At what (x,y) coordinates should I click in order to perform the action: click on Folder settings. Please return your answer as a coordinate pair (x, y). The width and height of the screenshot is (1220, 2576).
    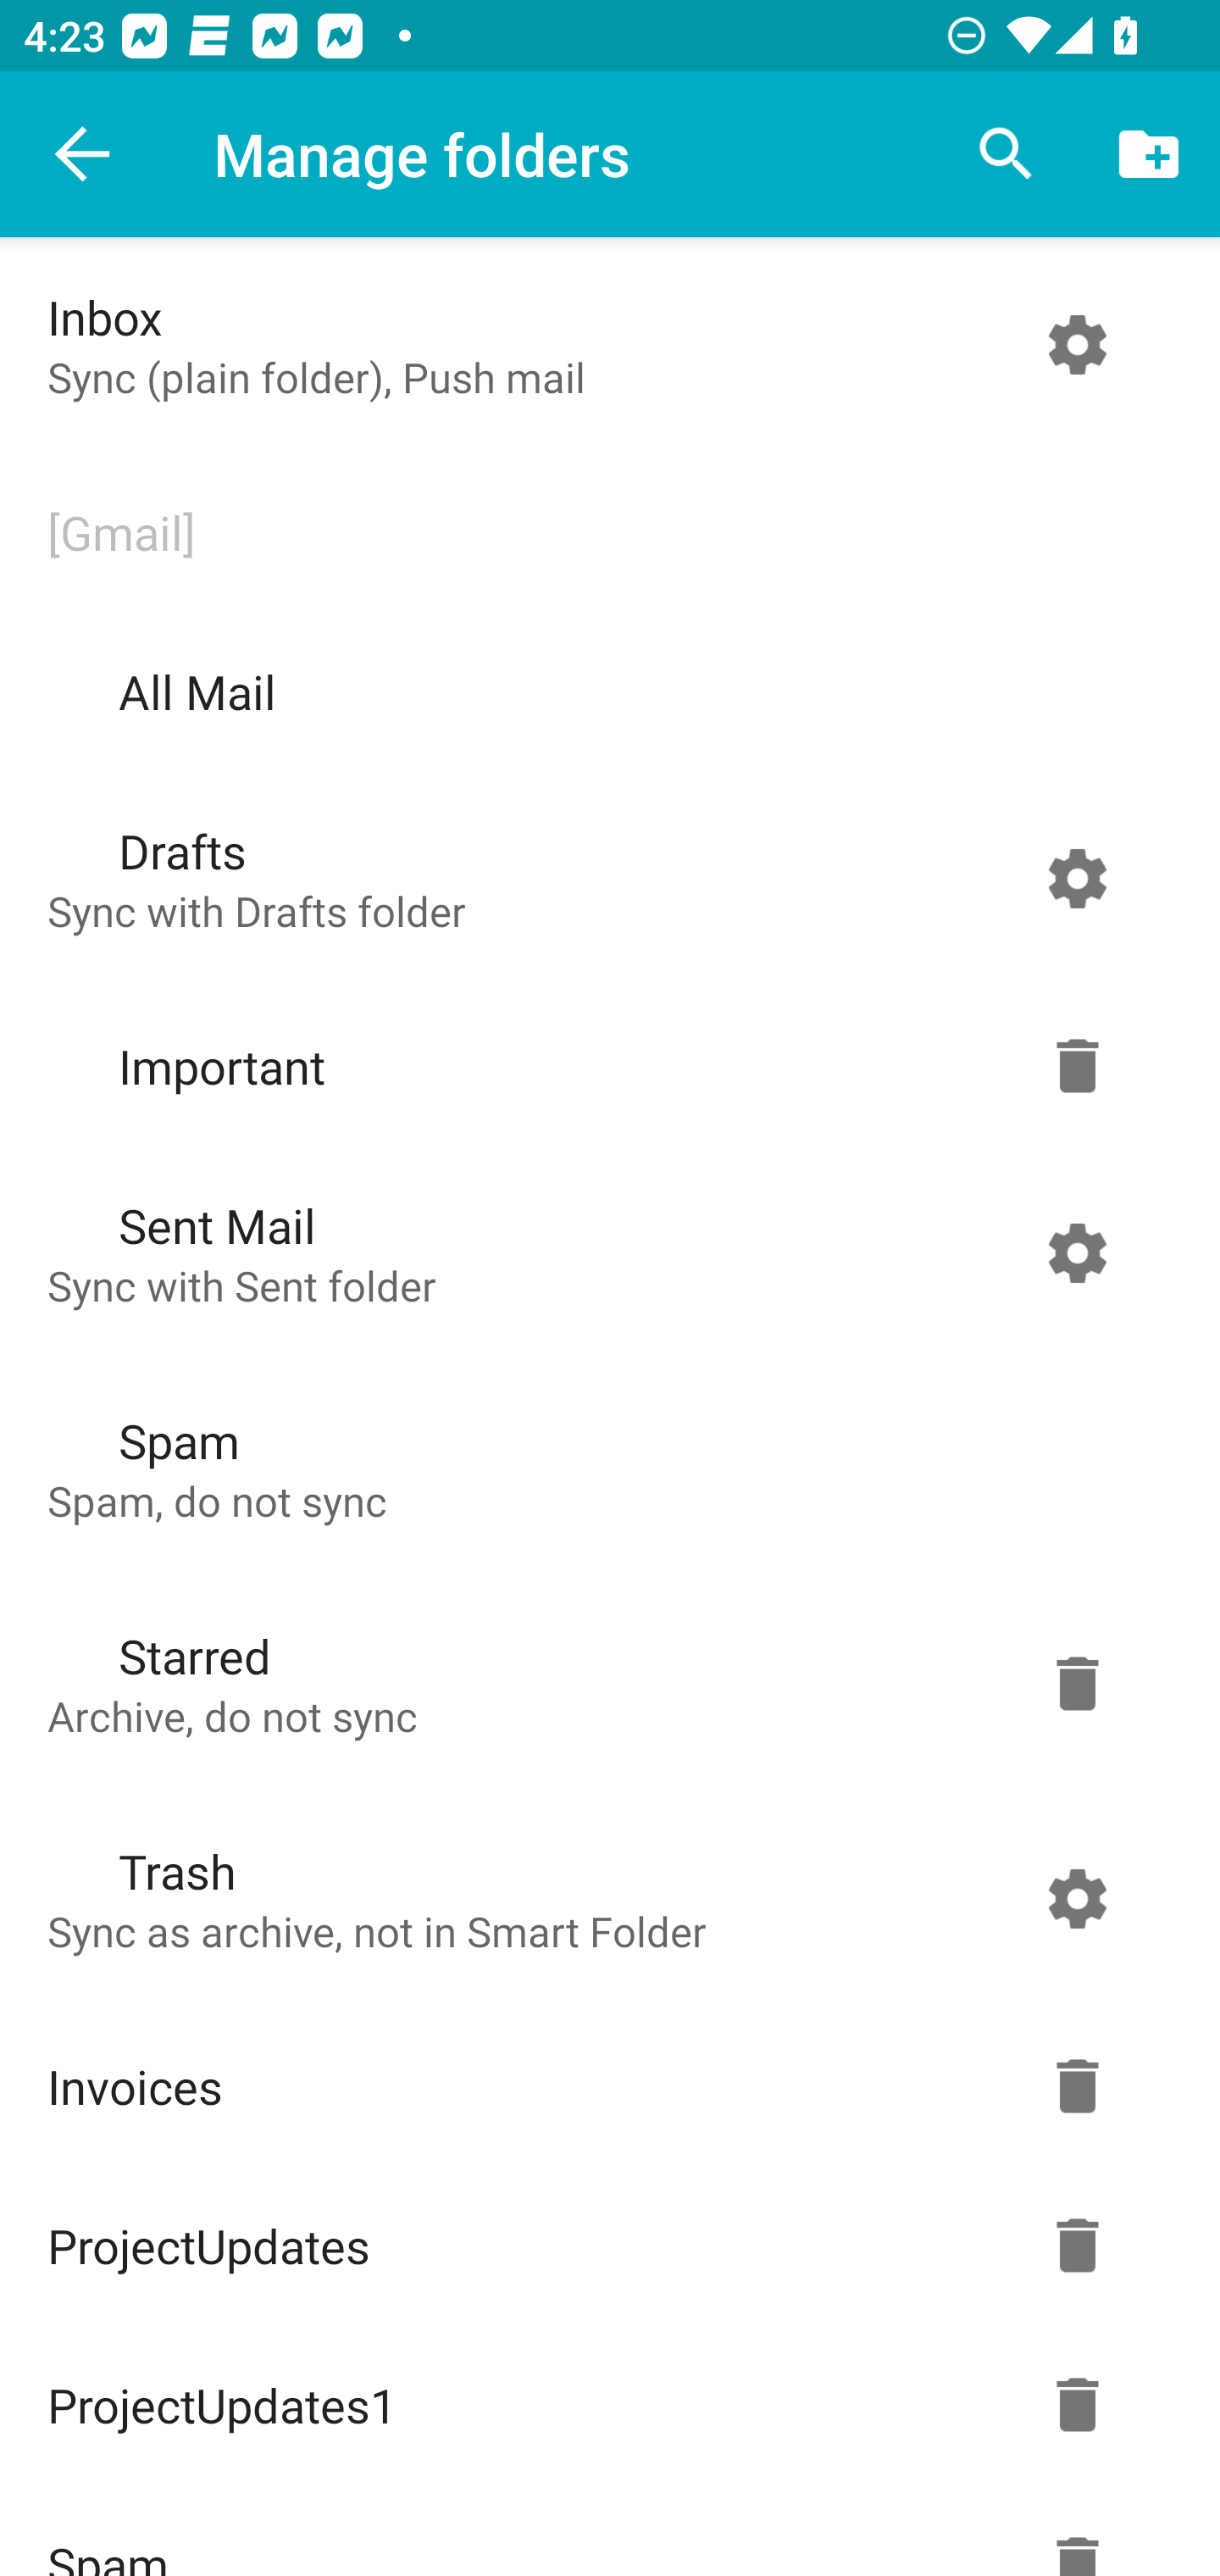
    Looking at the image, I should click on (1077, 1066).